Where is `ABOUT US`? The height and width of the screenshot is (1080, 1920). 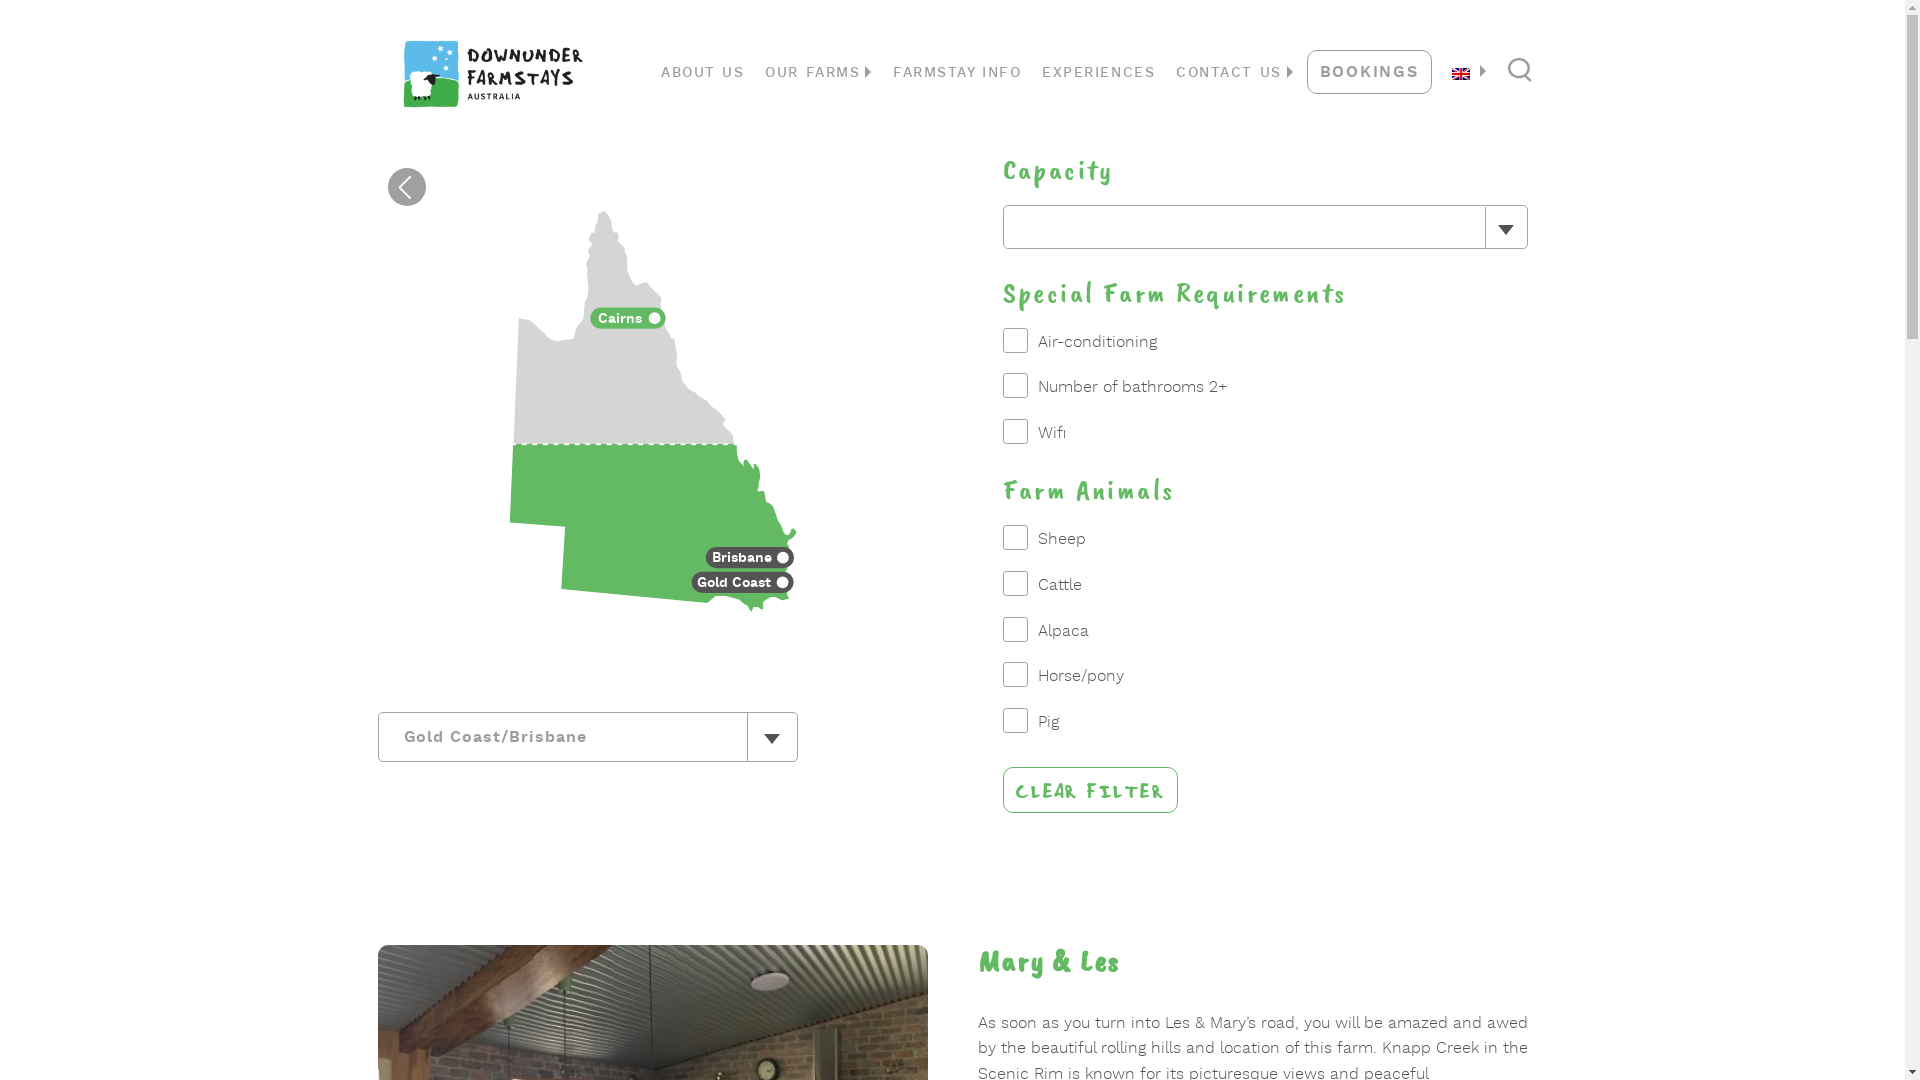
ABOUT US is located at coordinates (702, 74).